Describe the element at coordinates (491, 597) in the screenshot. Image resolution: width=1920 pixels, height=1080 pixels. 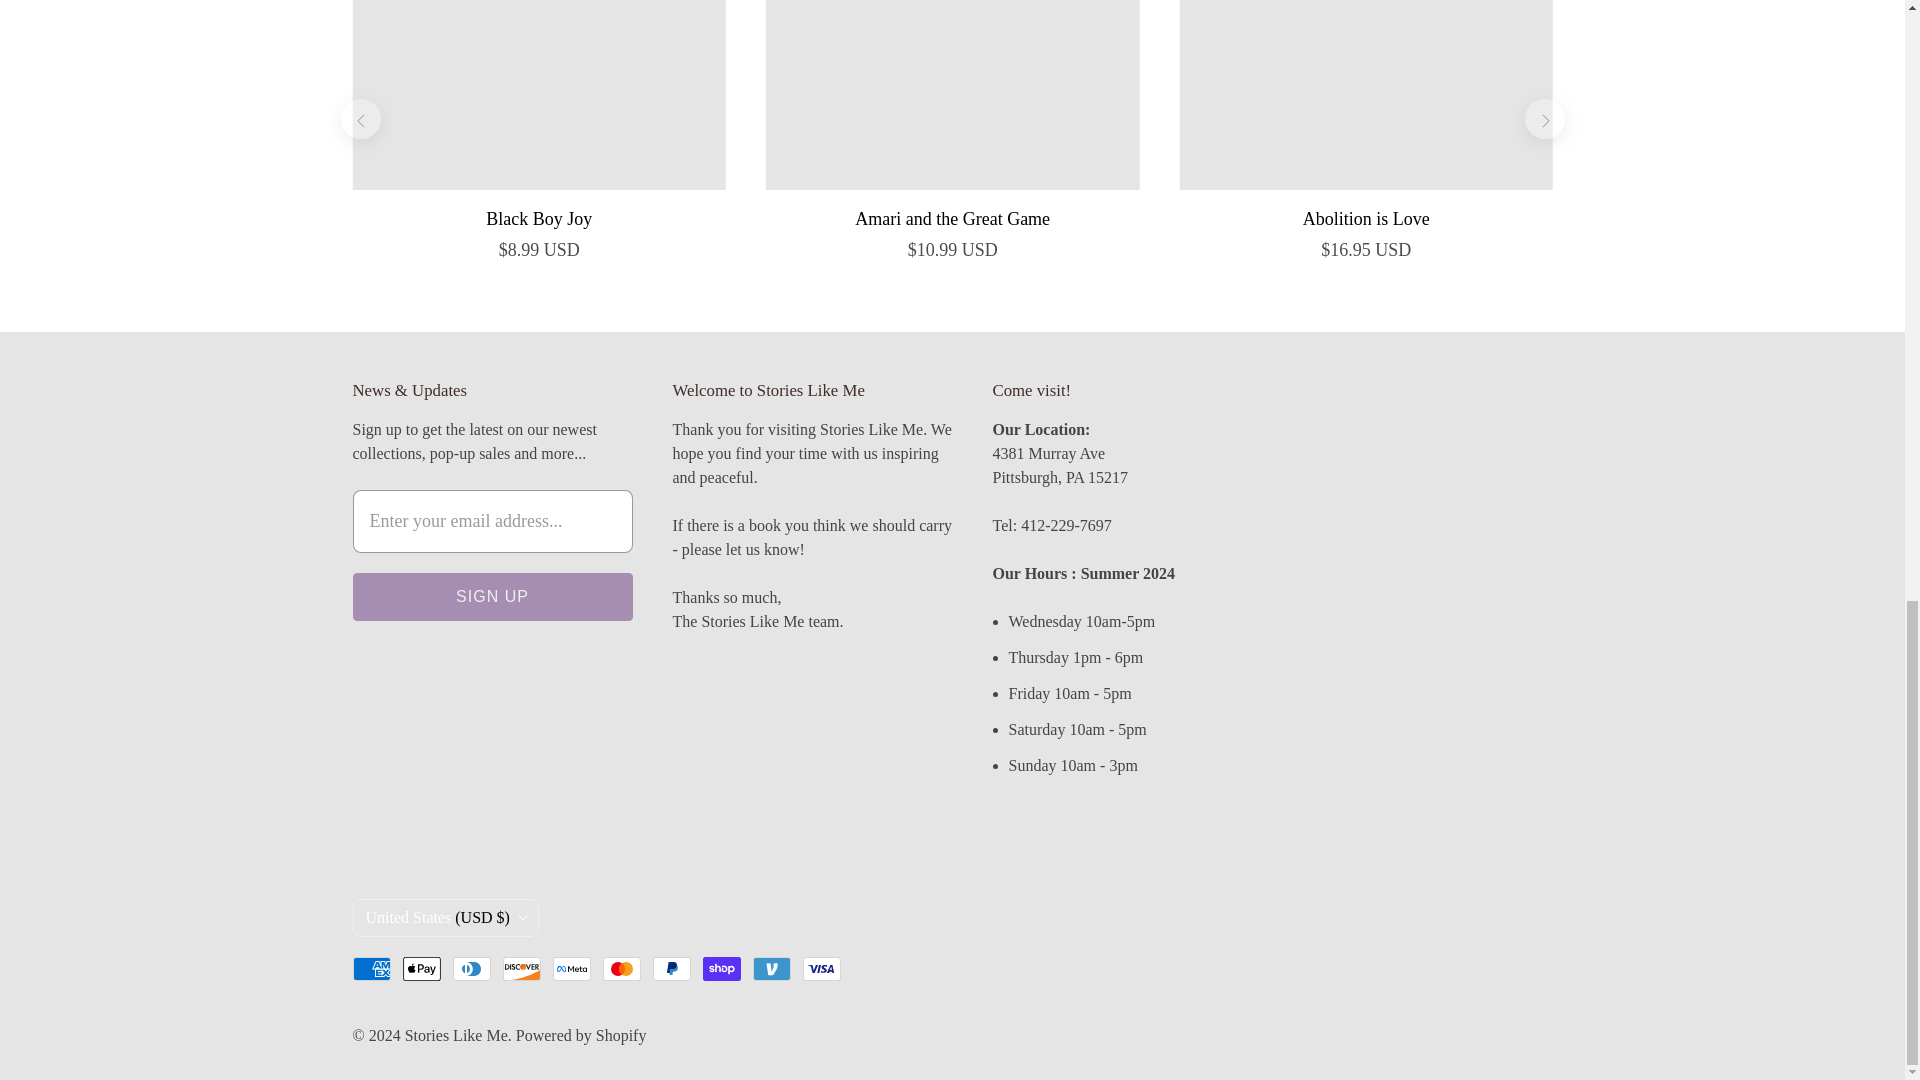
I see `Sign Up` at that location.